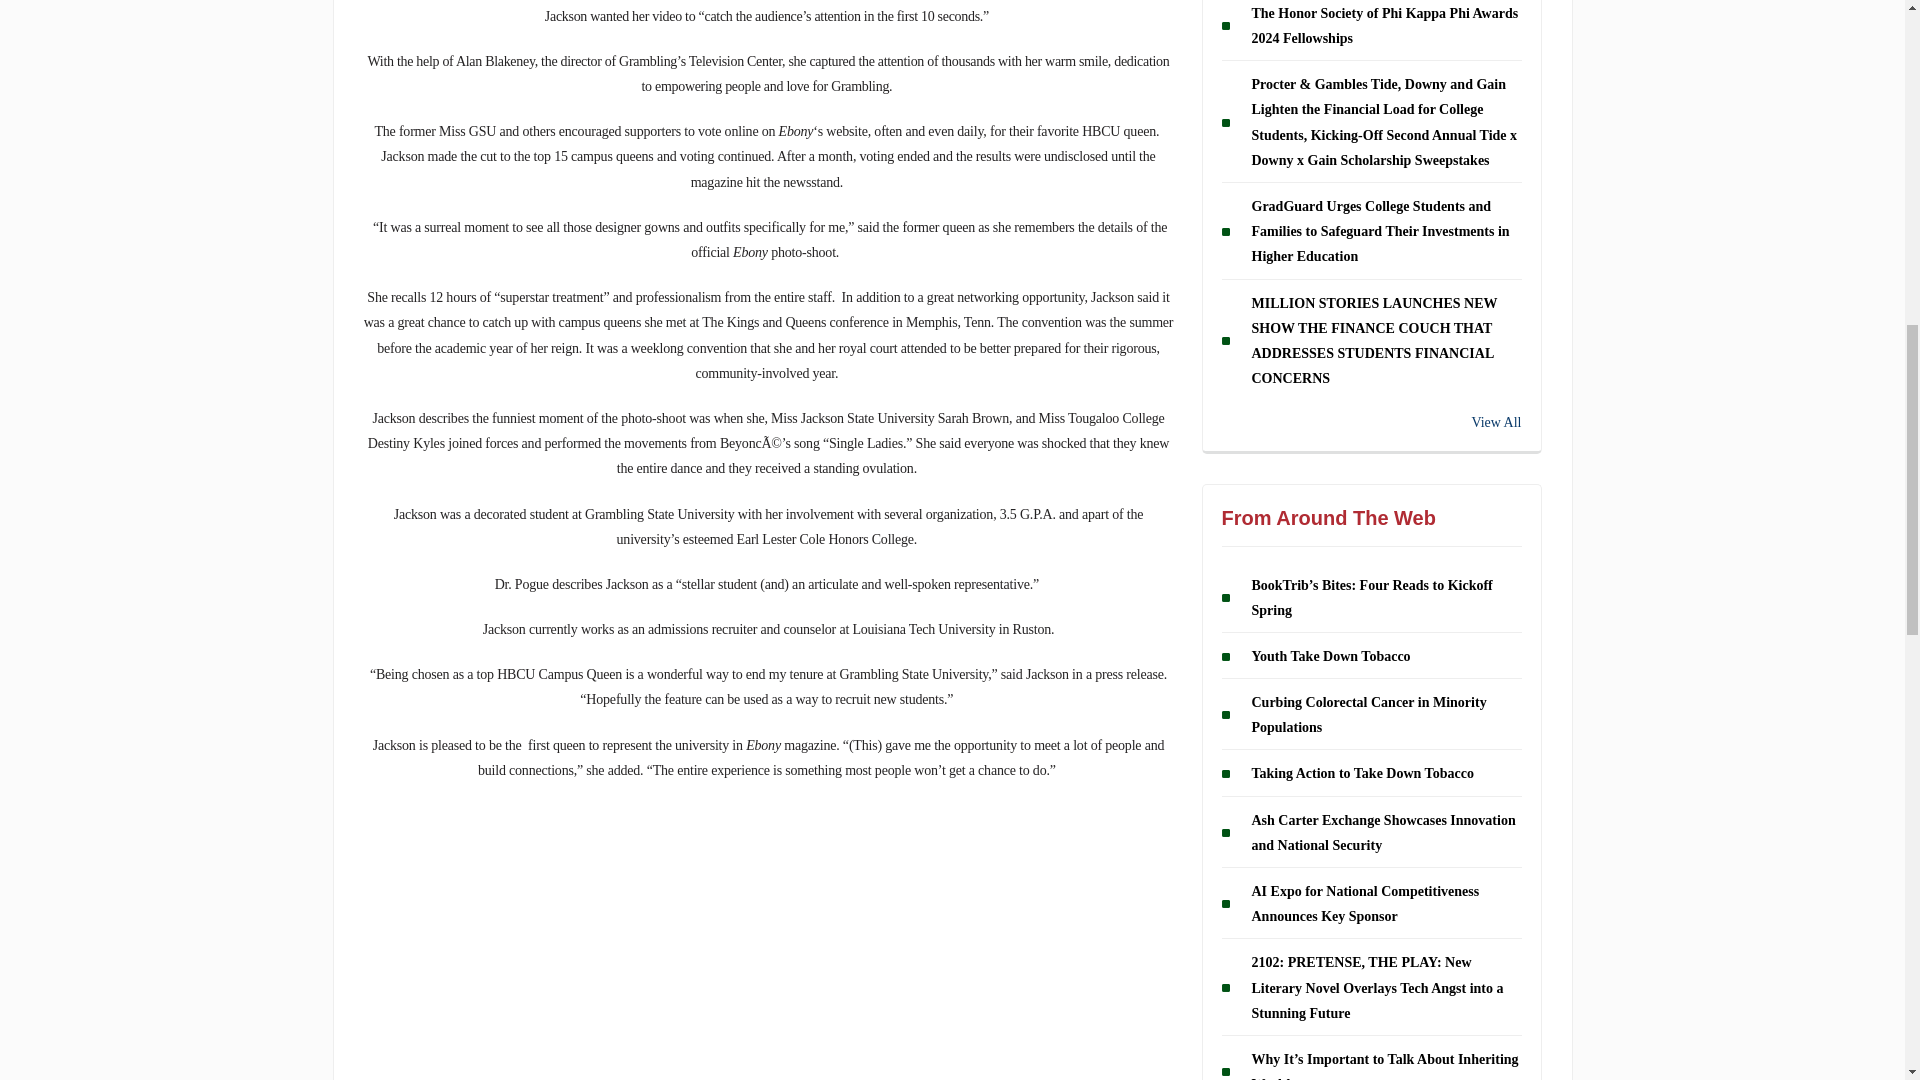 Image resolution: width=1920 pixels, height=1080 pixels. I want to click on Curbing Colorectal Cancer in Minority Populations, so click(1368, 715).